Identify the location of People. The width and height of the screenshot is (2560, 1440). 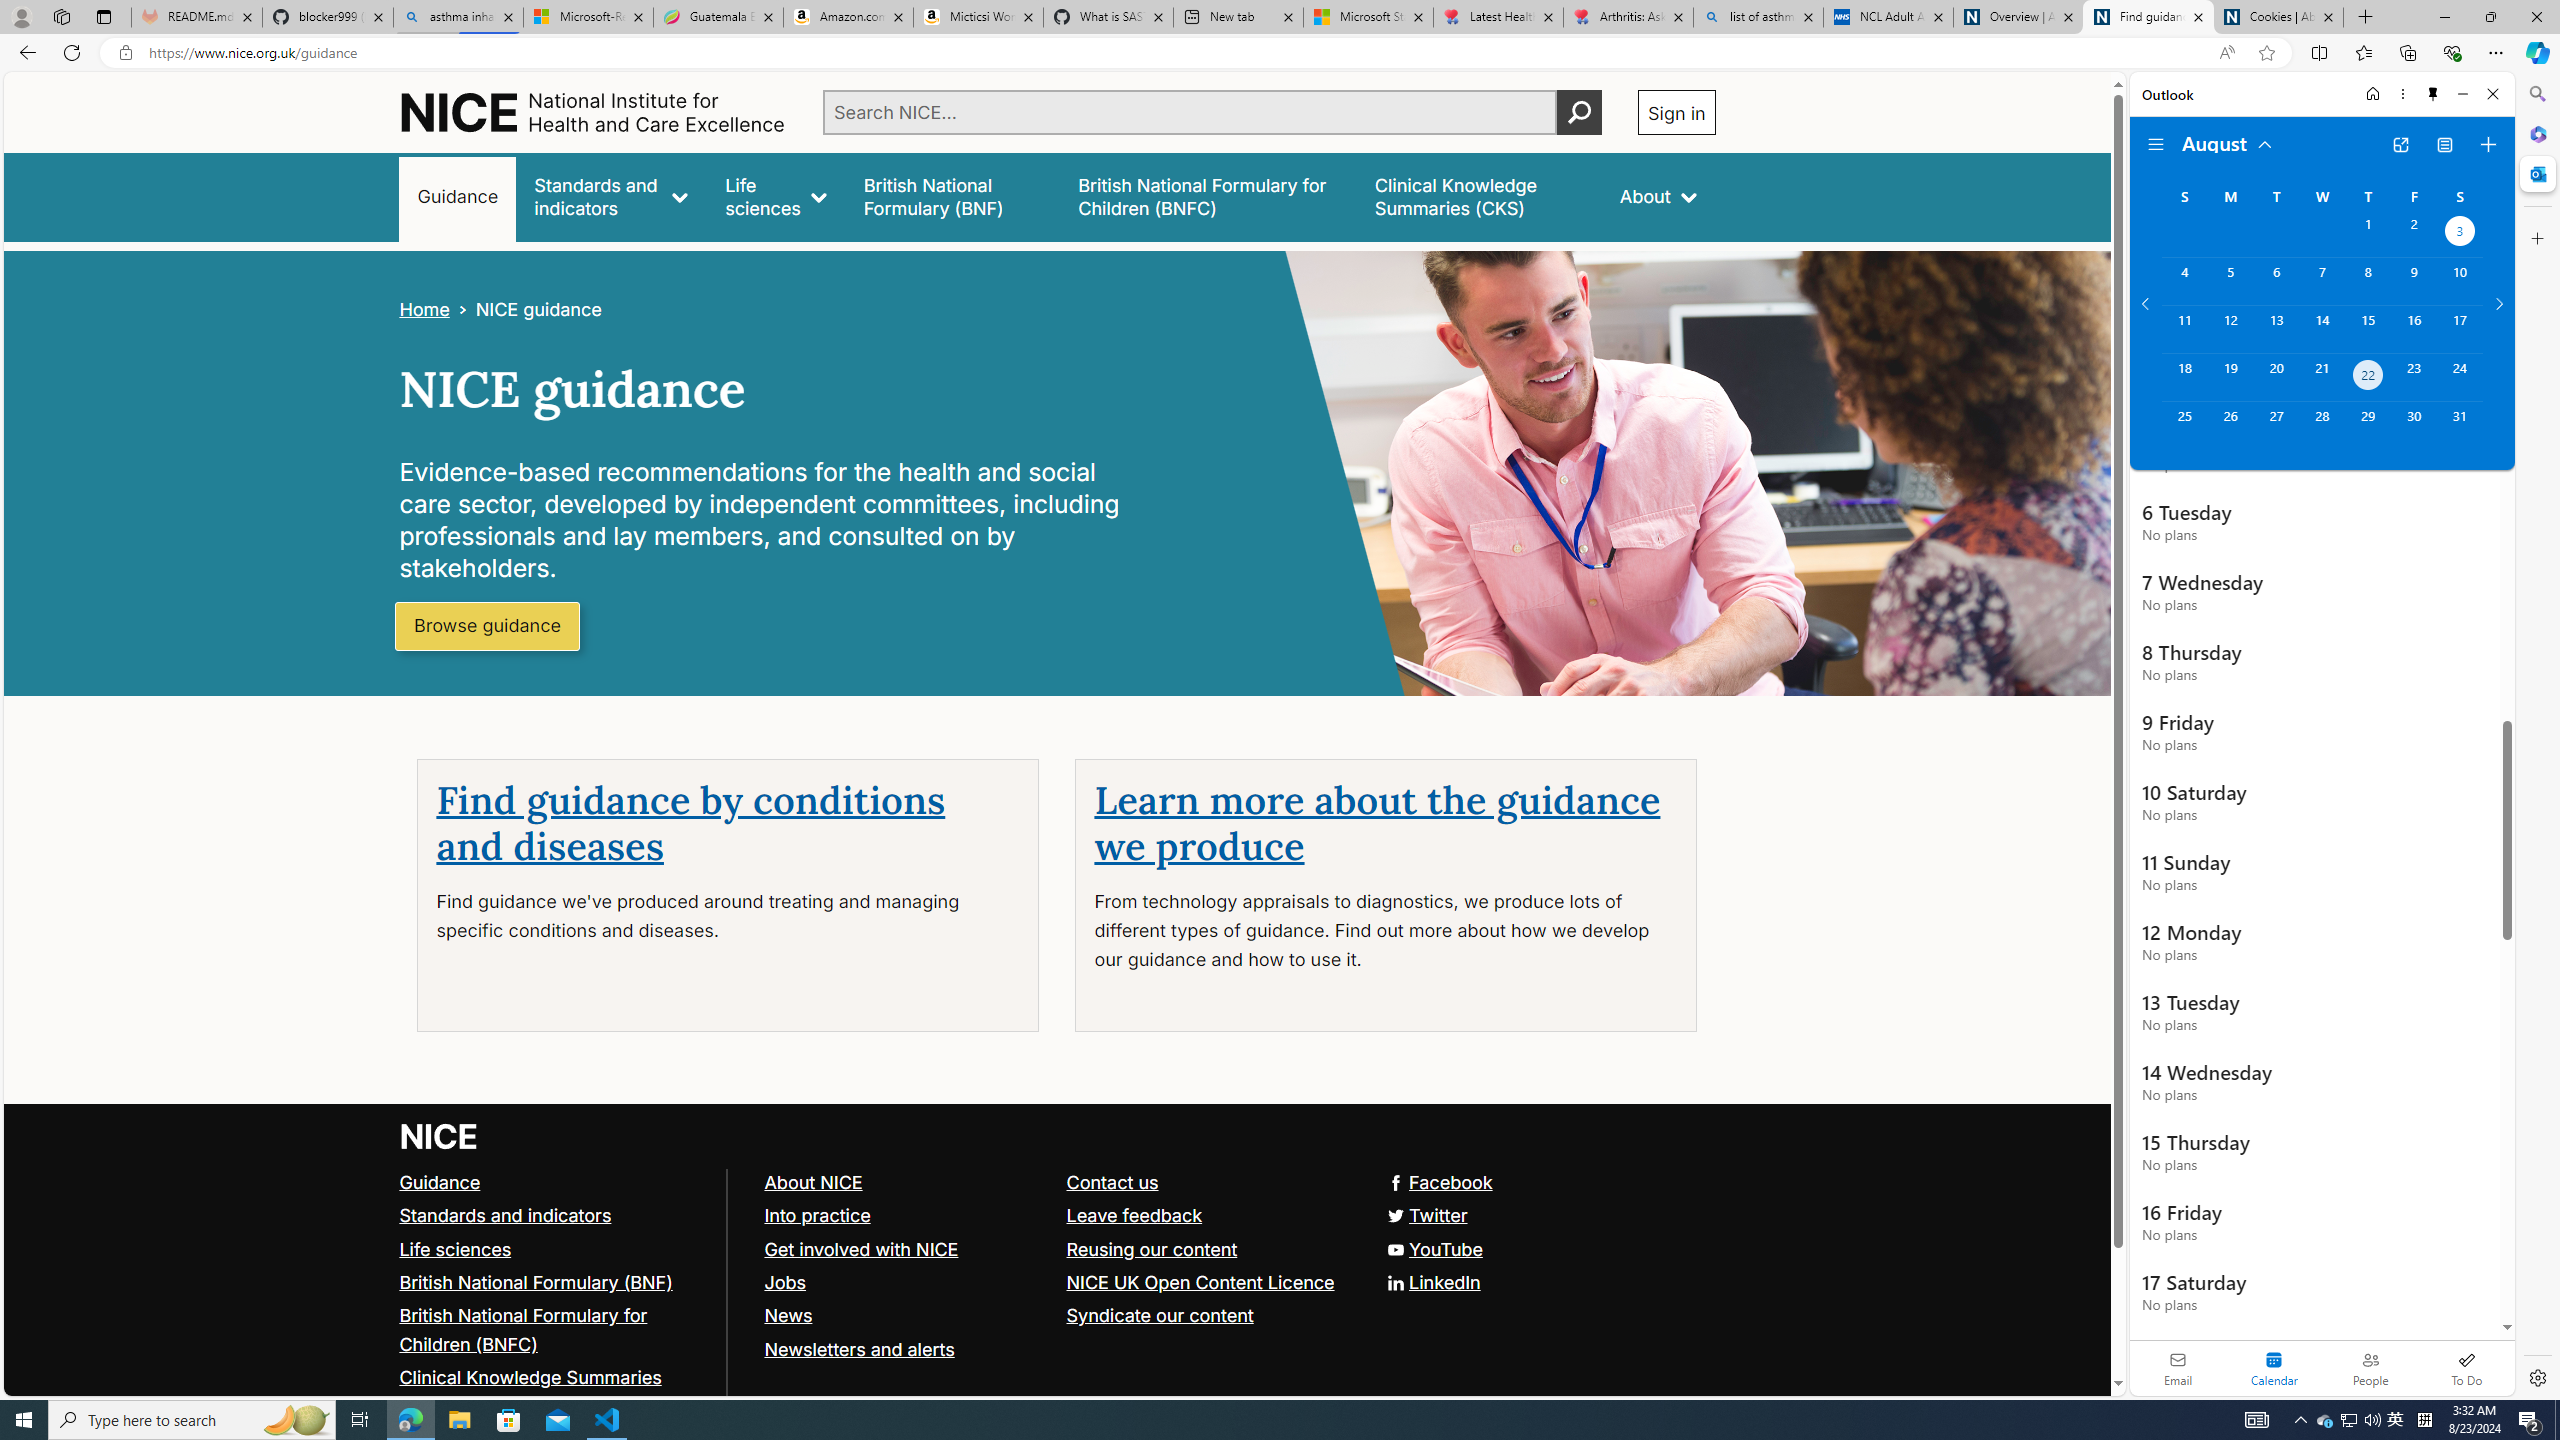
(2370, 1368).